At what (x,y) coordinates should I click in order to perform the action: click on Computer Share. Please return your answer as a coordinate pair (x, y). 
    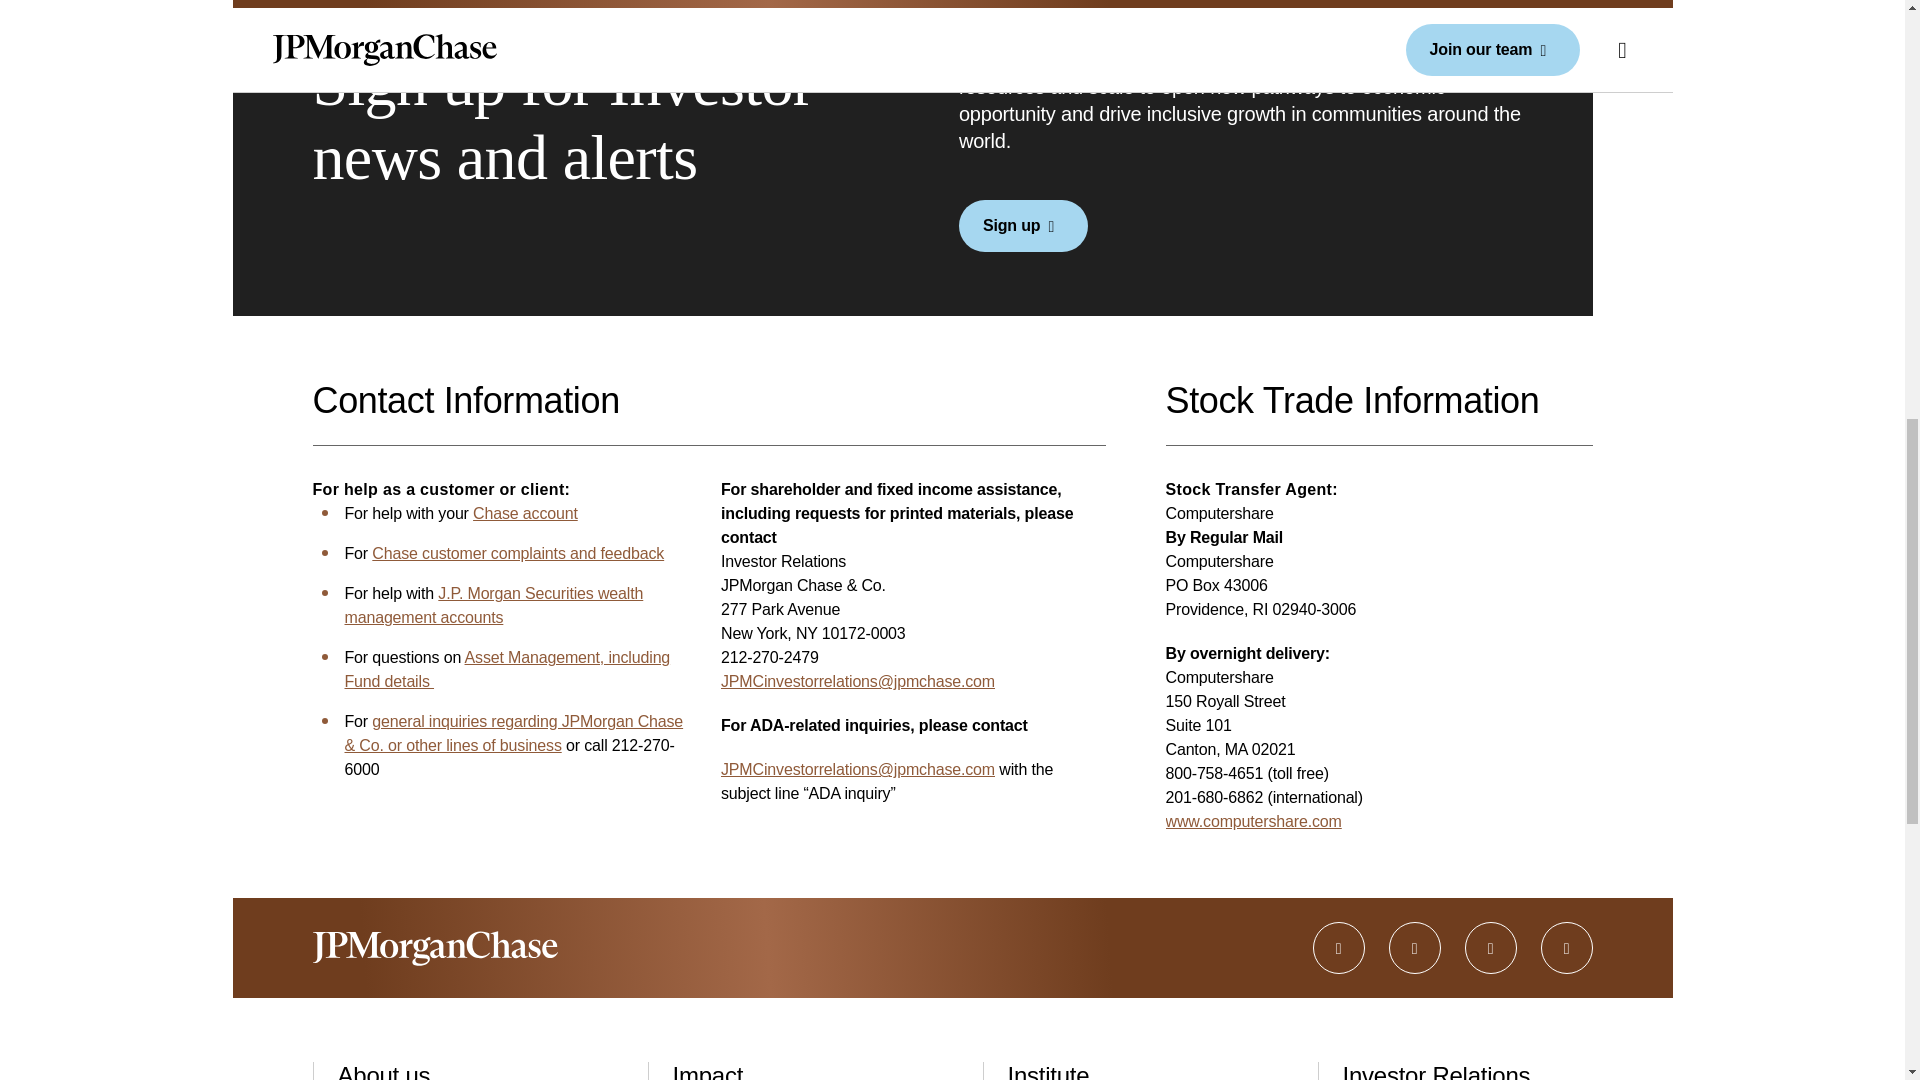
    Looking at the image, I should click on (1254, 822).